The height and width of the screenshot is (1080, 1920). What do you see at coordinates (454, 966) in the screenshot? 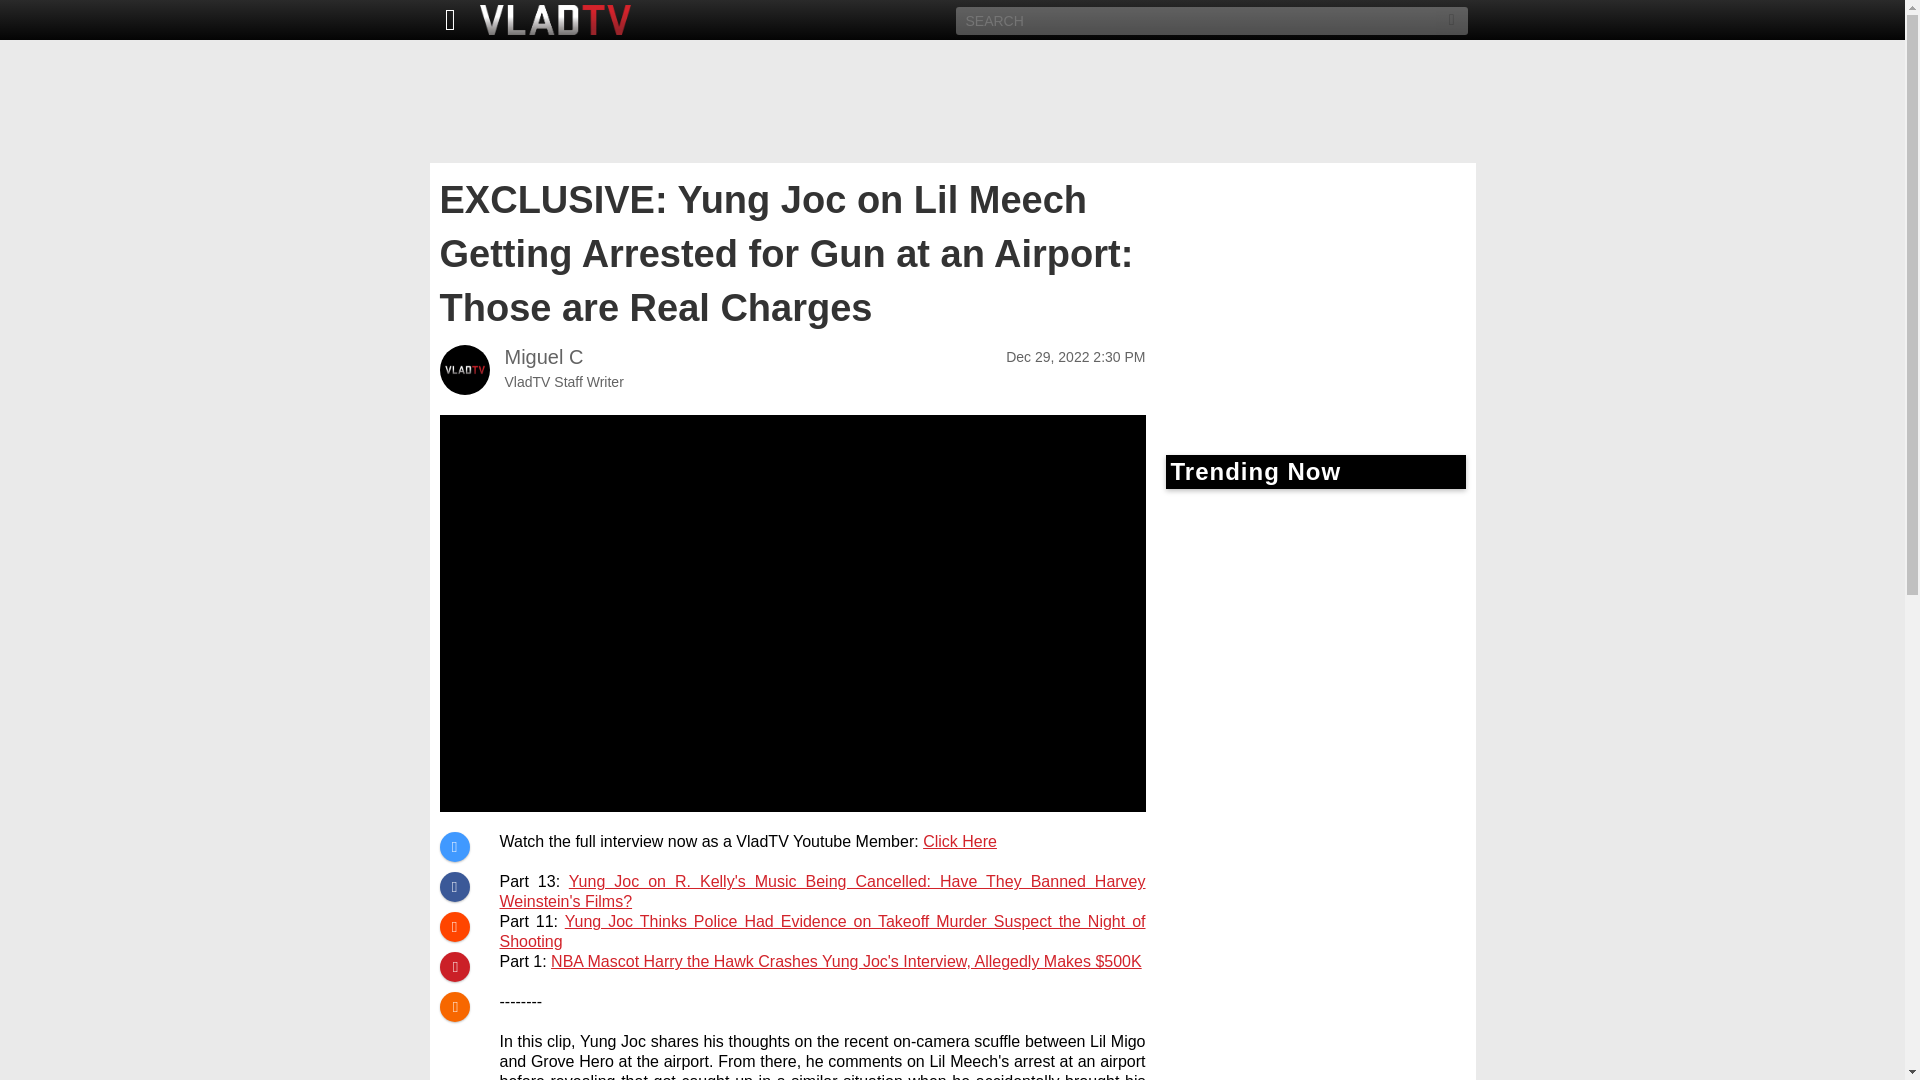
I see `Icon: Post To Pinterest` at bounding box center [454, 966].